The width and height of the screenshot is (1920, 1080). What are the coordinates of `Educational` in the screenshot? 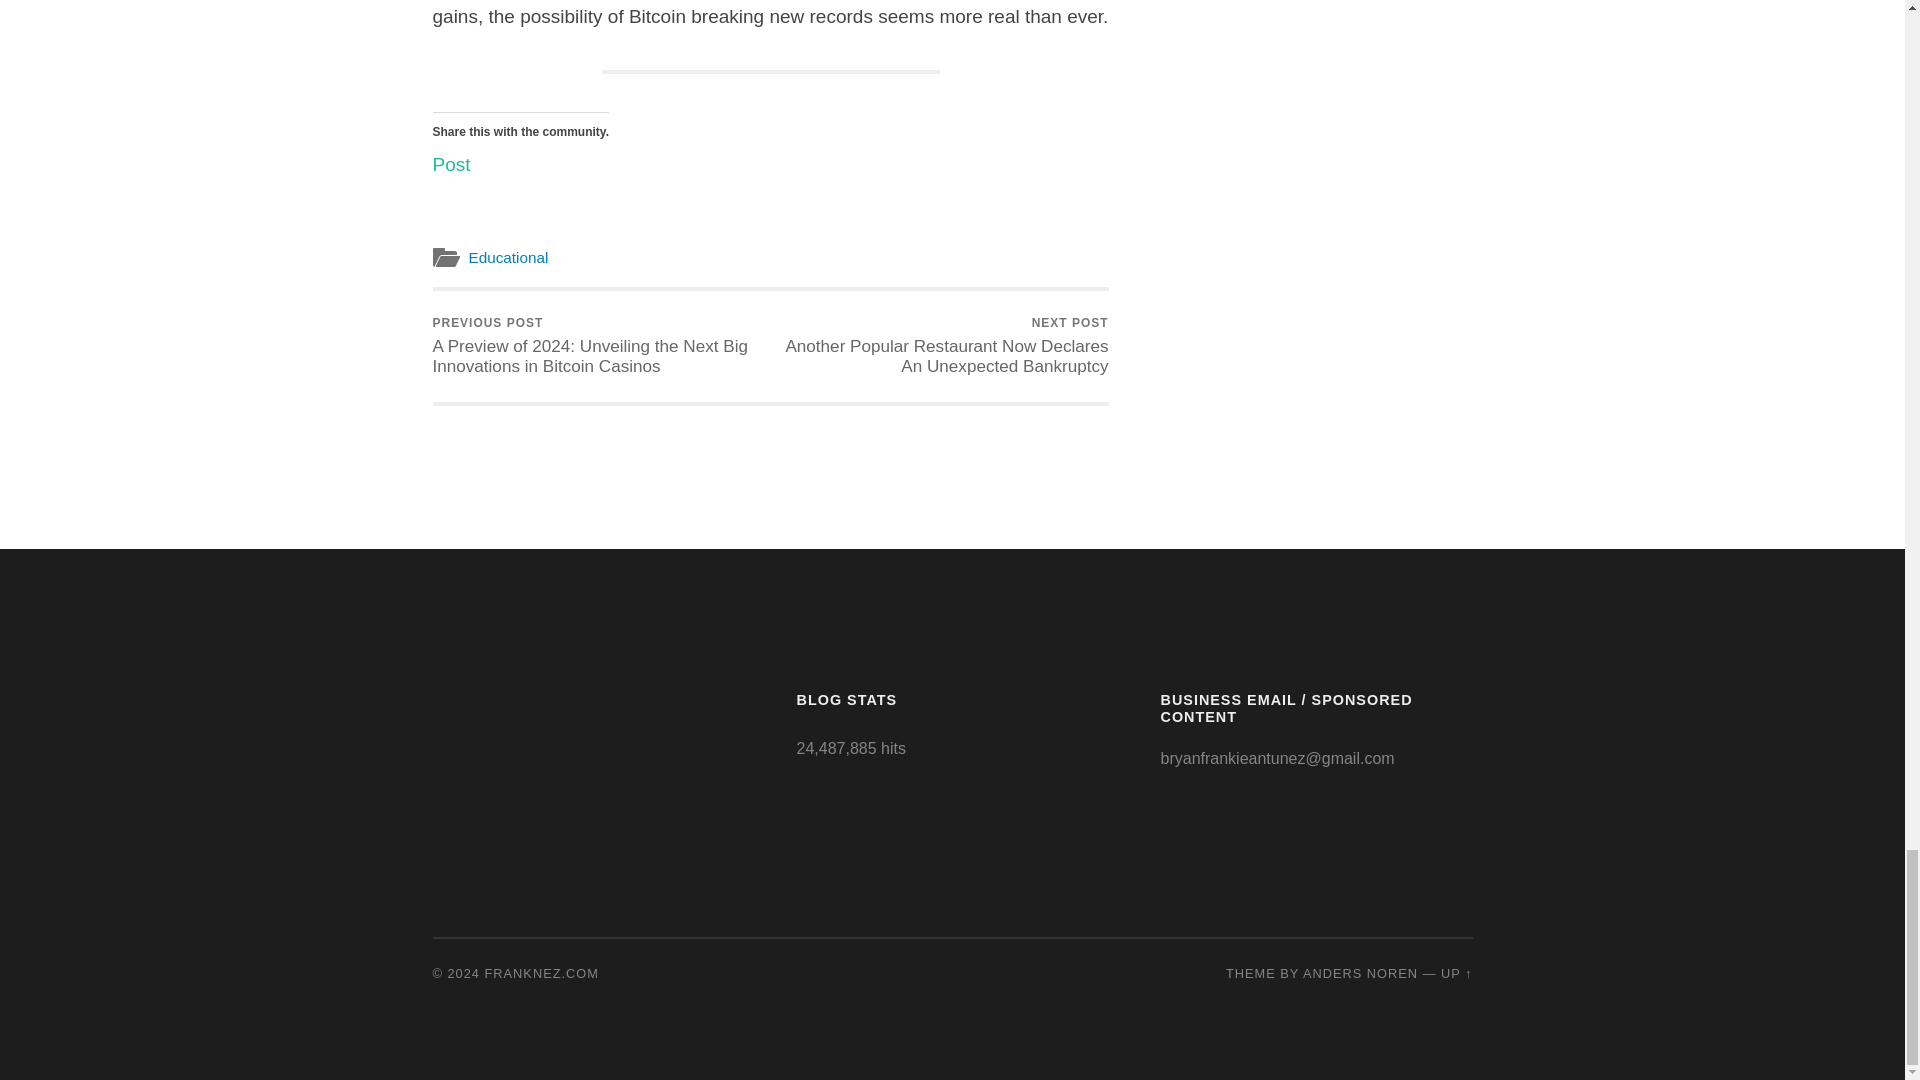 It's located at (508, 257).